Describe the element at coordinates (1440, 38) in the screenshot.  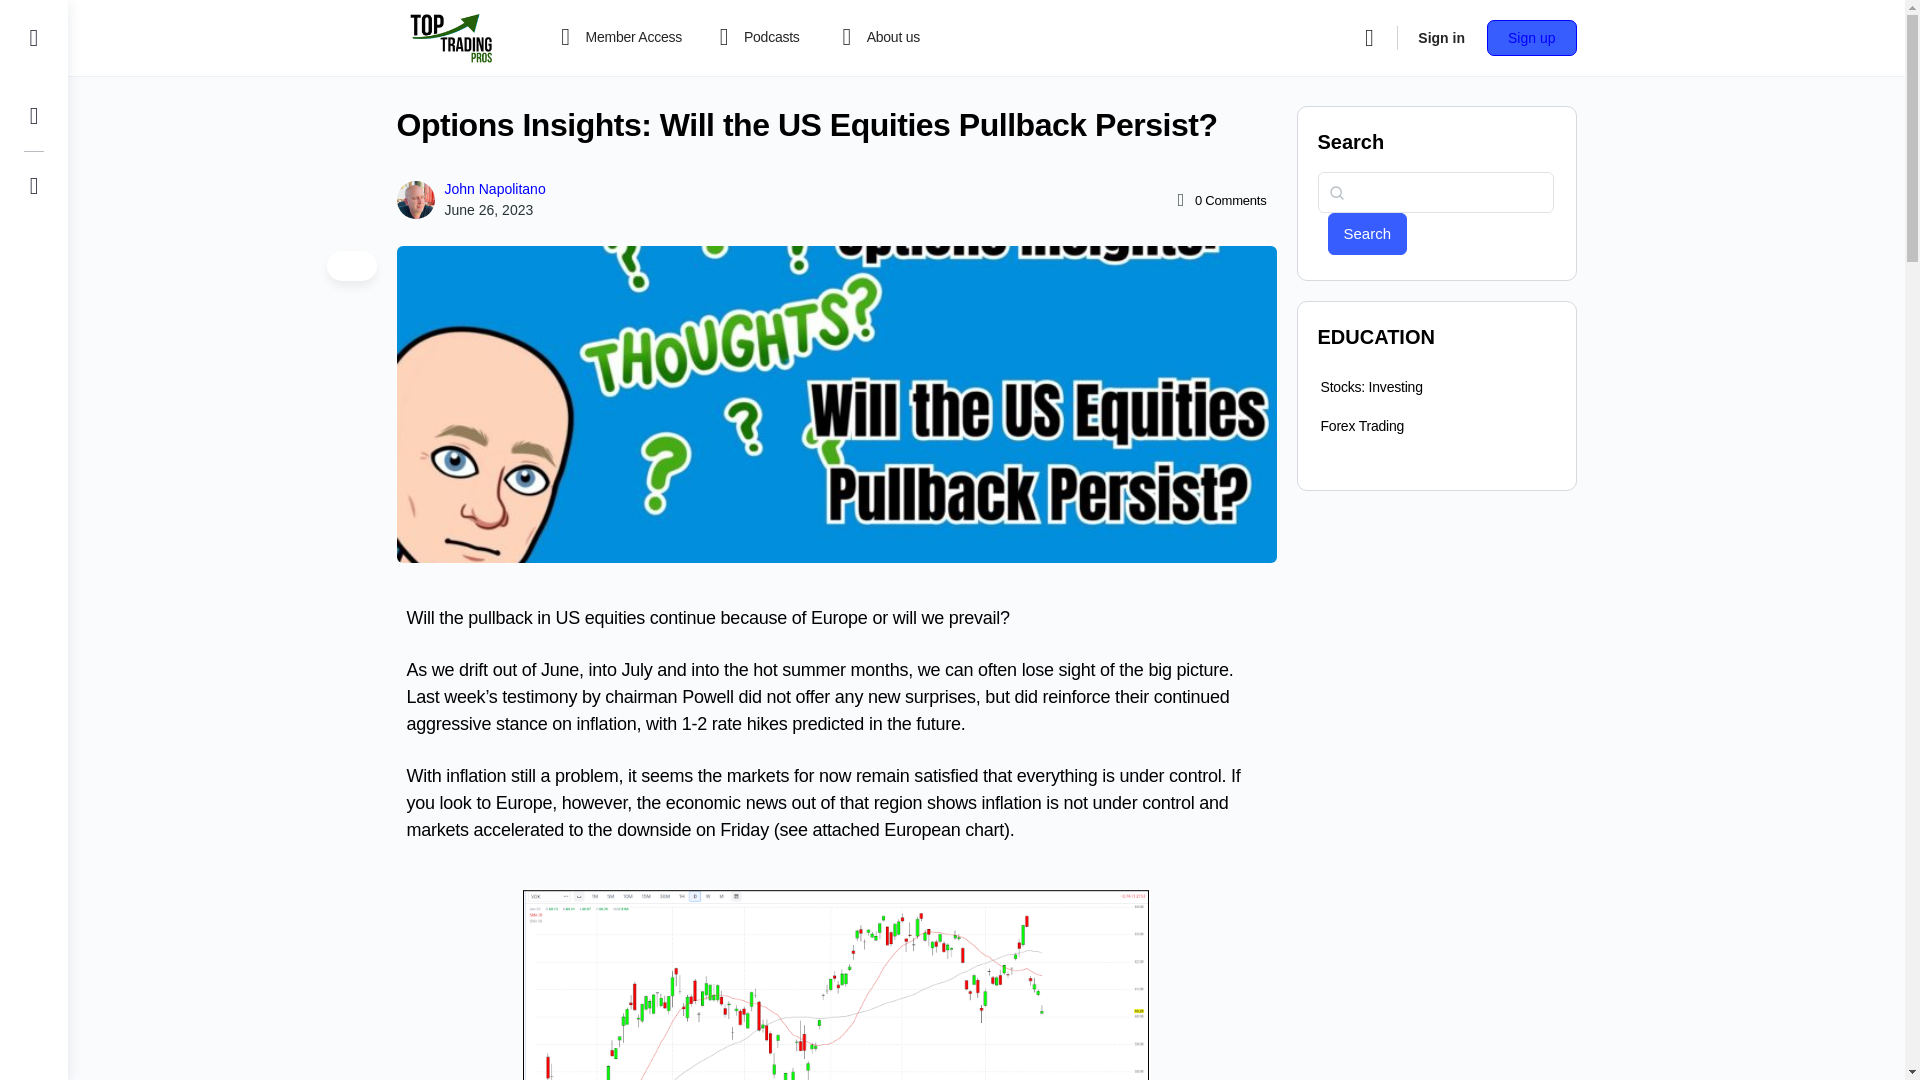
I see `Sign in` at that location.